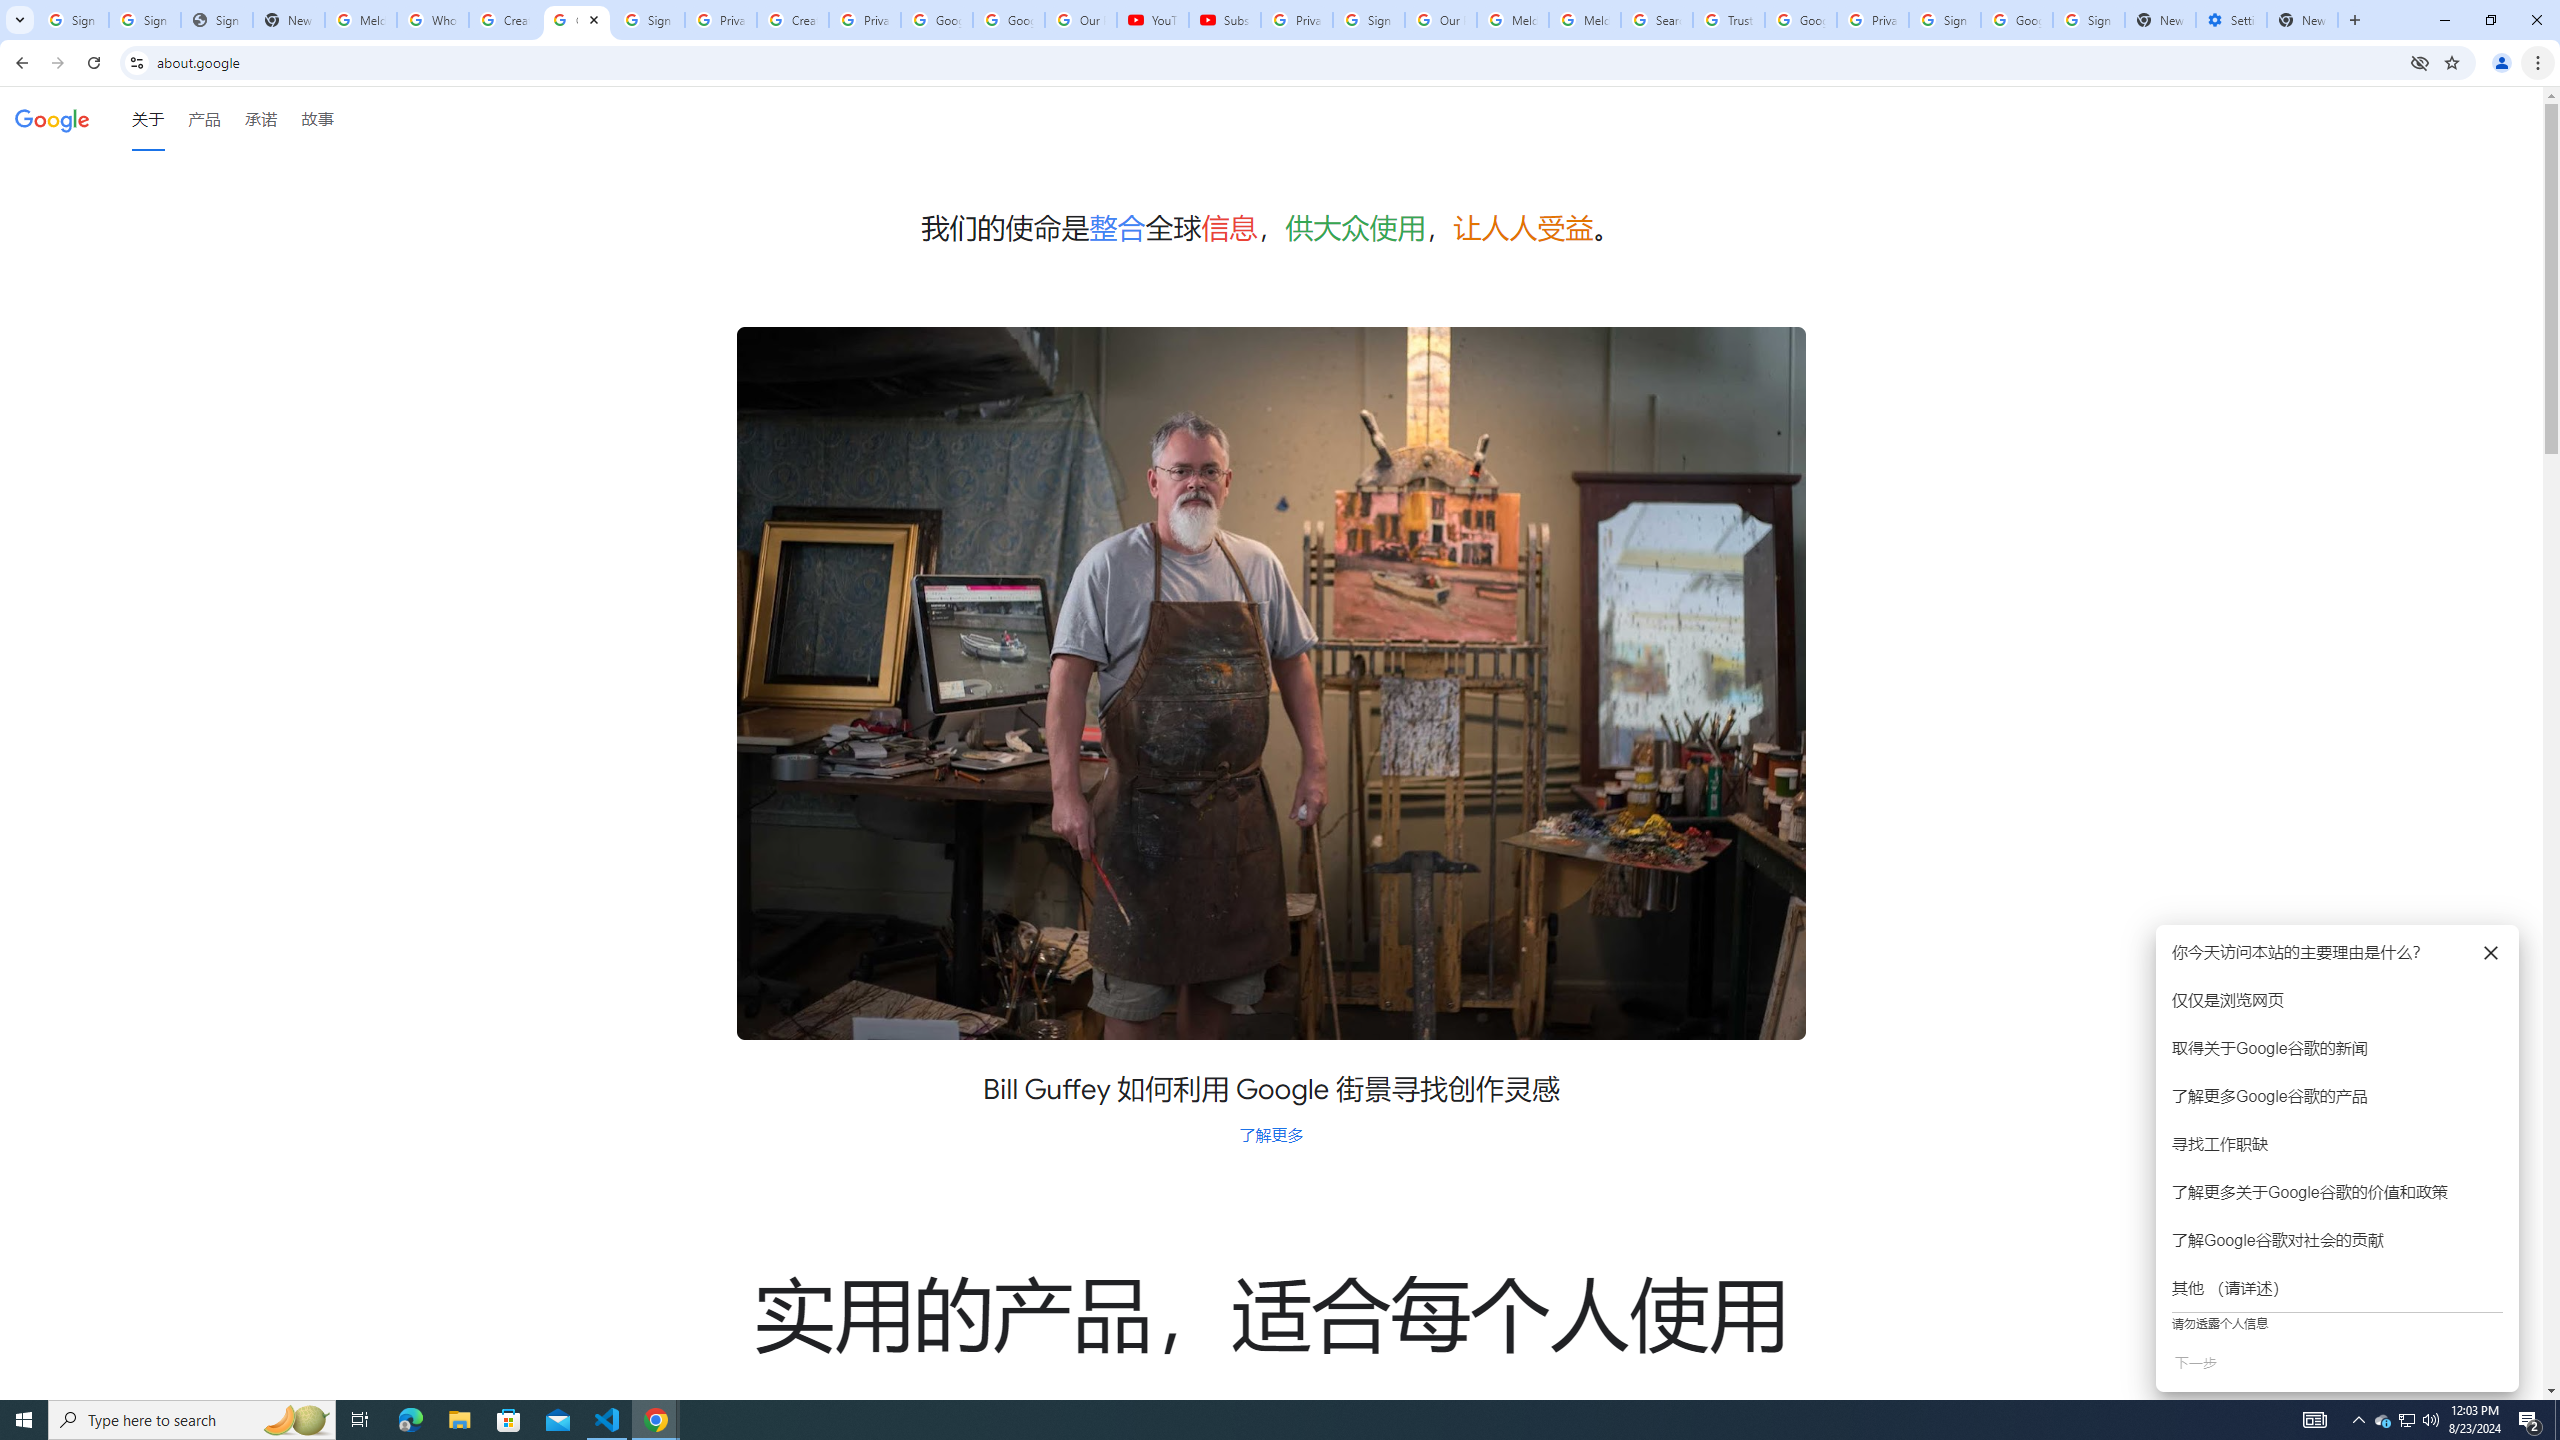  Describe the element at coordinates (1010, 20) in the screenshot. I see `Google Account` at that location.